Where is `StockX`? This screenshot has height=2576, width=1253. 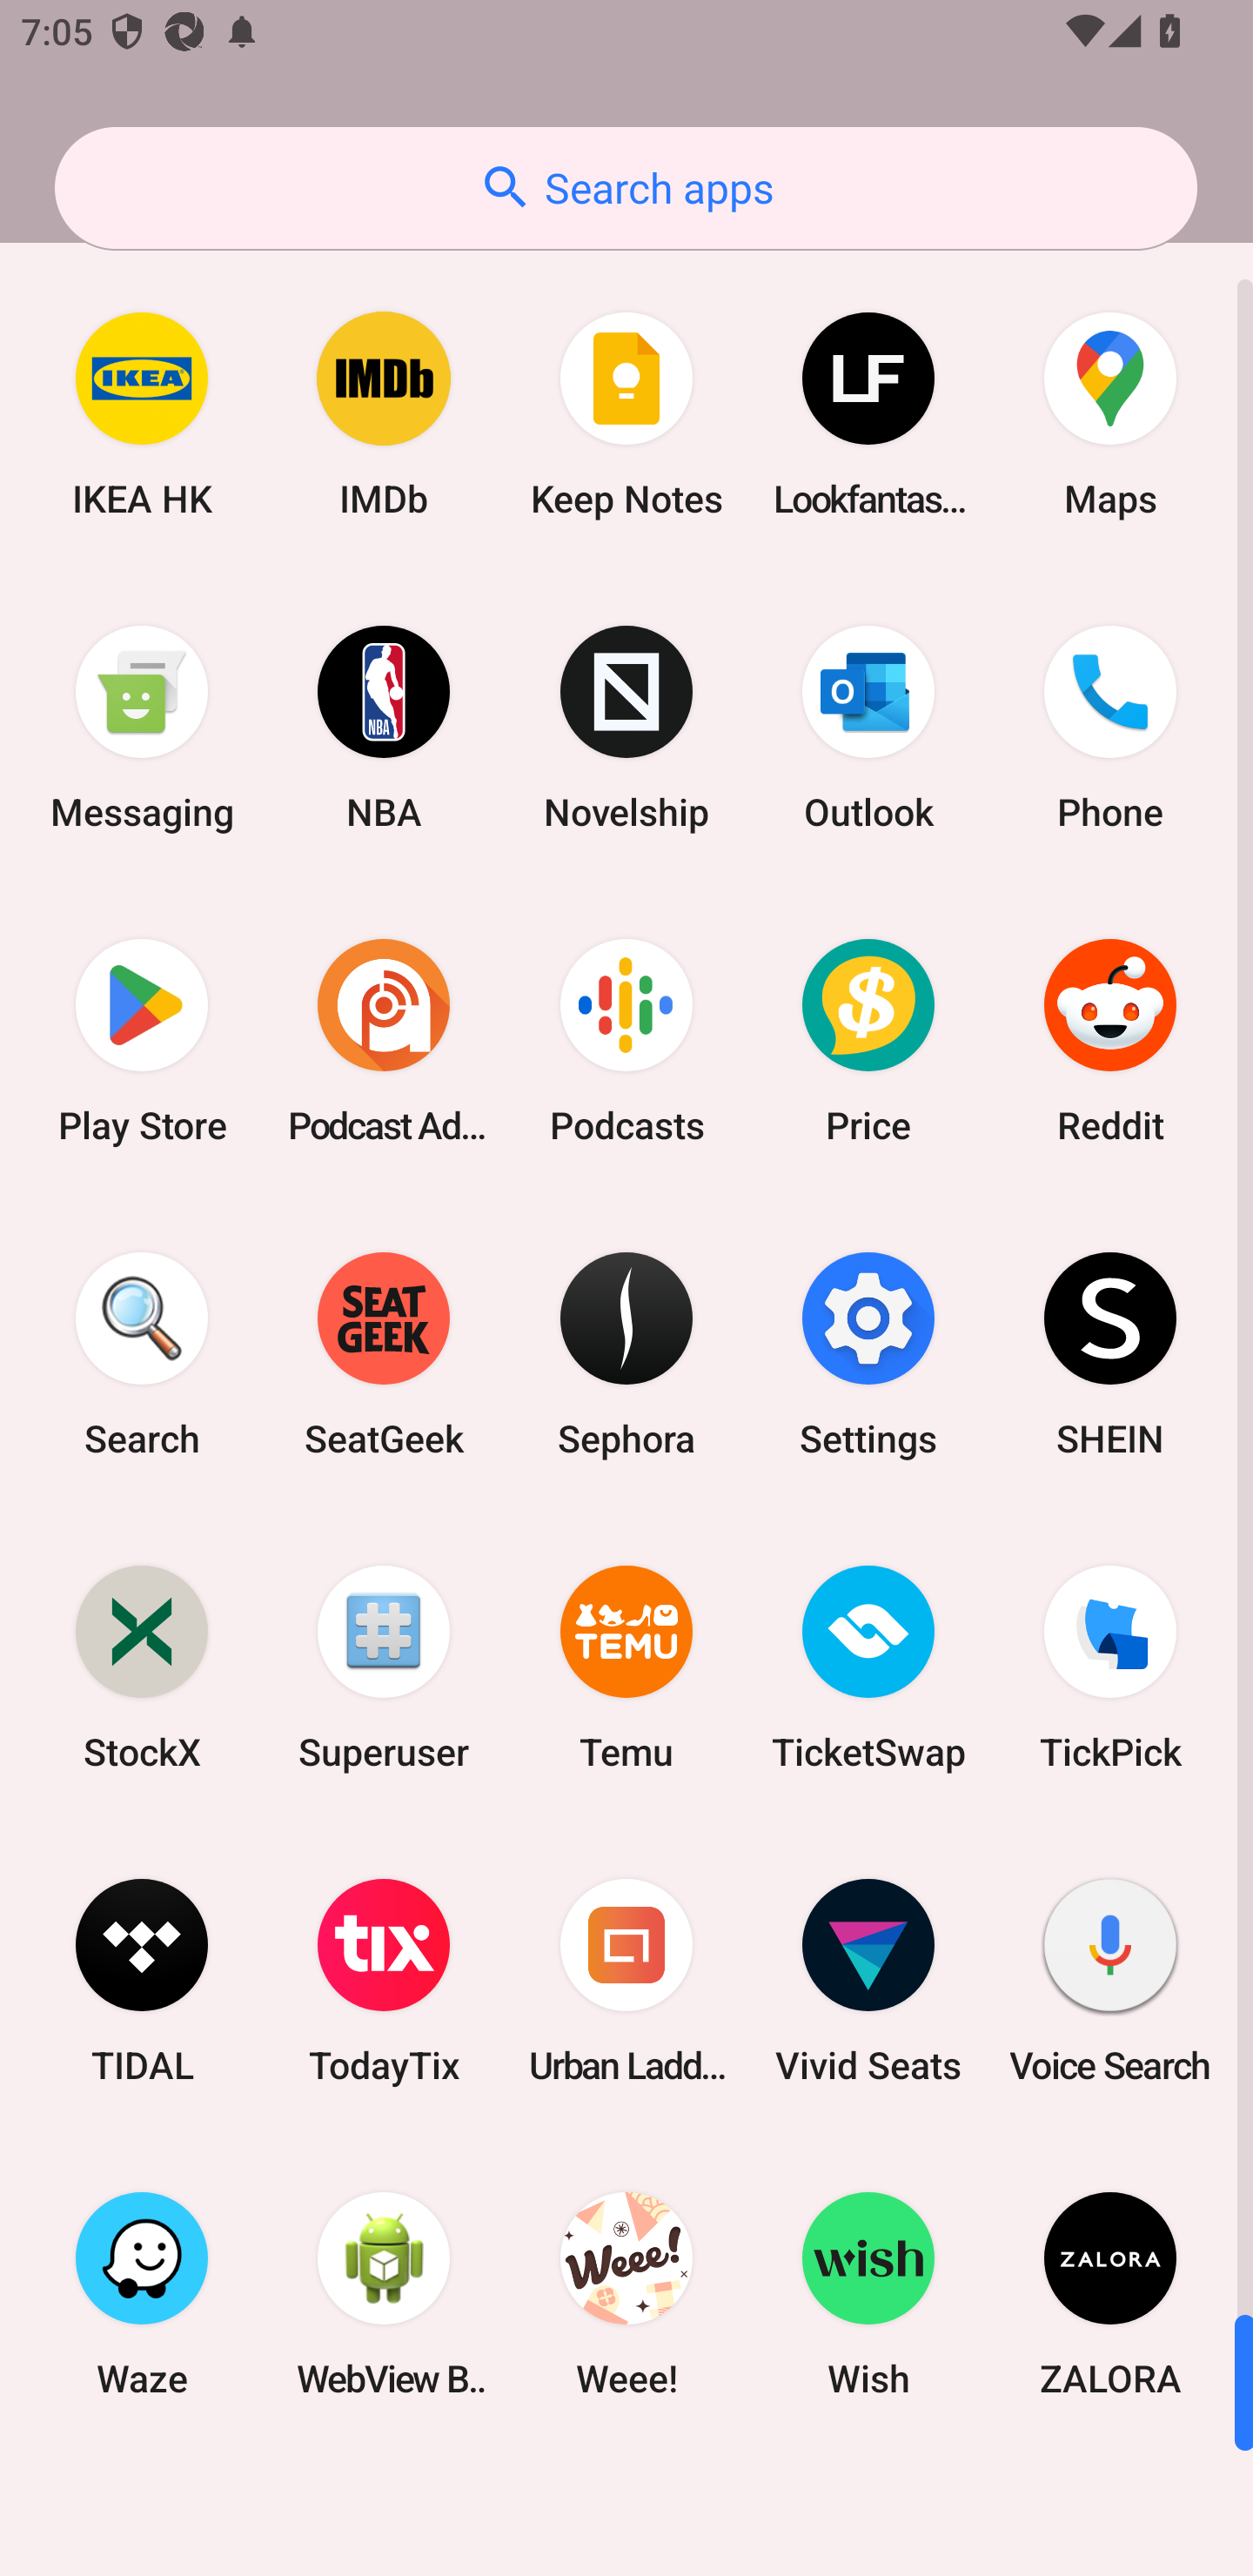 StockX is located at coordinates (142, 1666).